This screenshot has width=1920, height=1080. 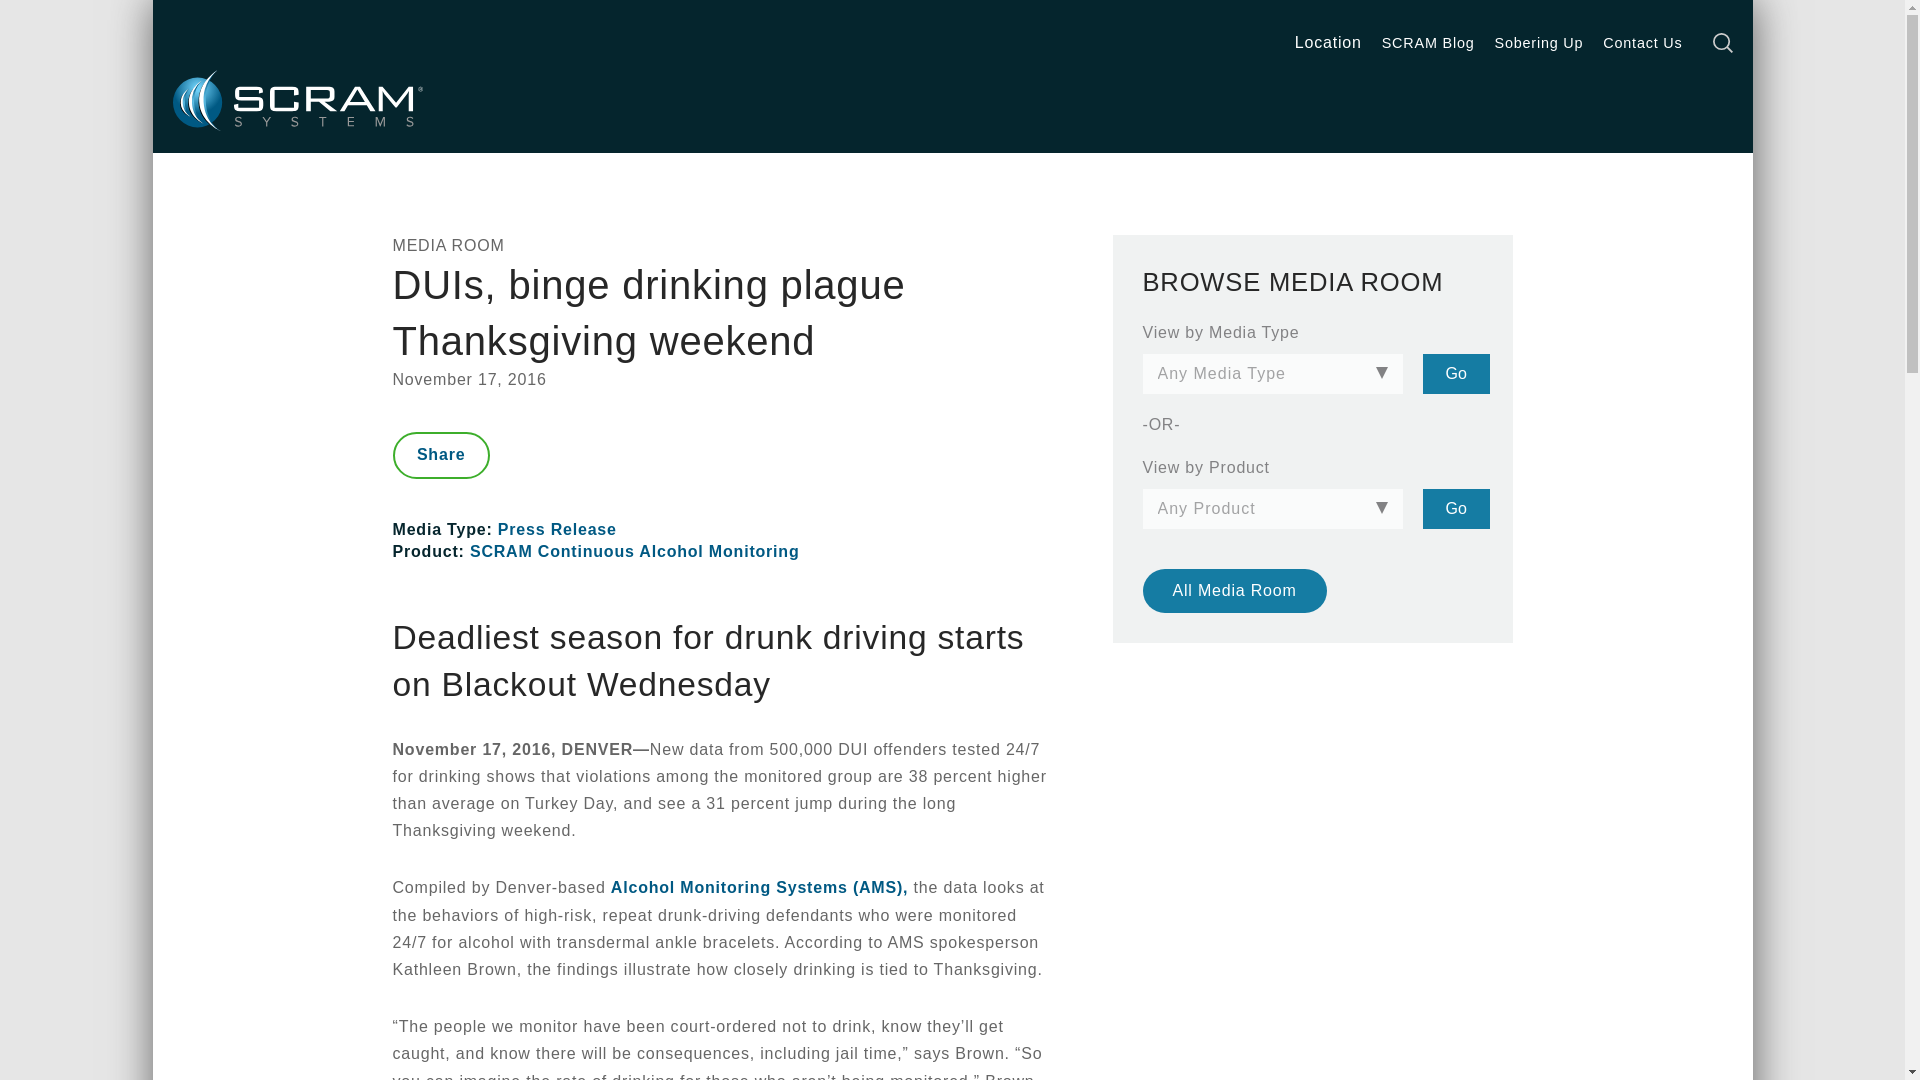 I want to click on Share, so click(x=440, y=456).